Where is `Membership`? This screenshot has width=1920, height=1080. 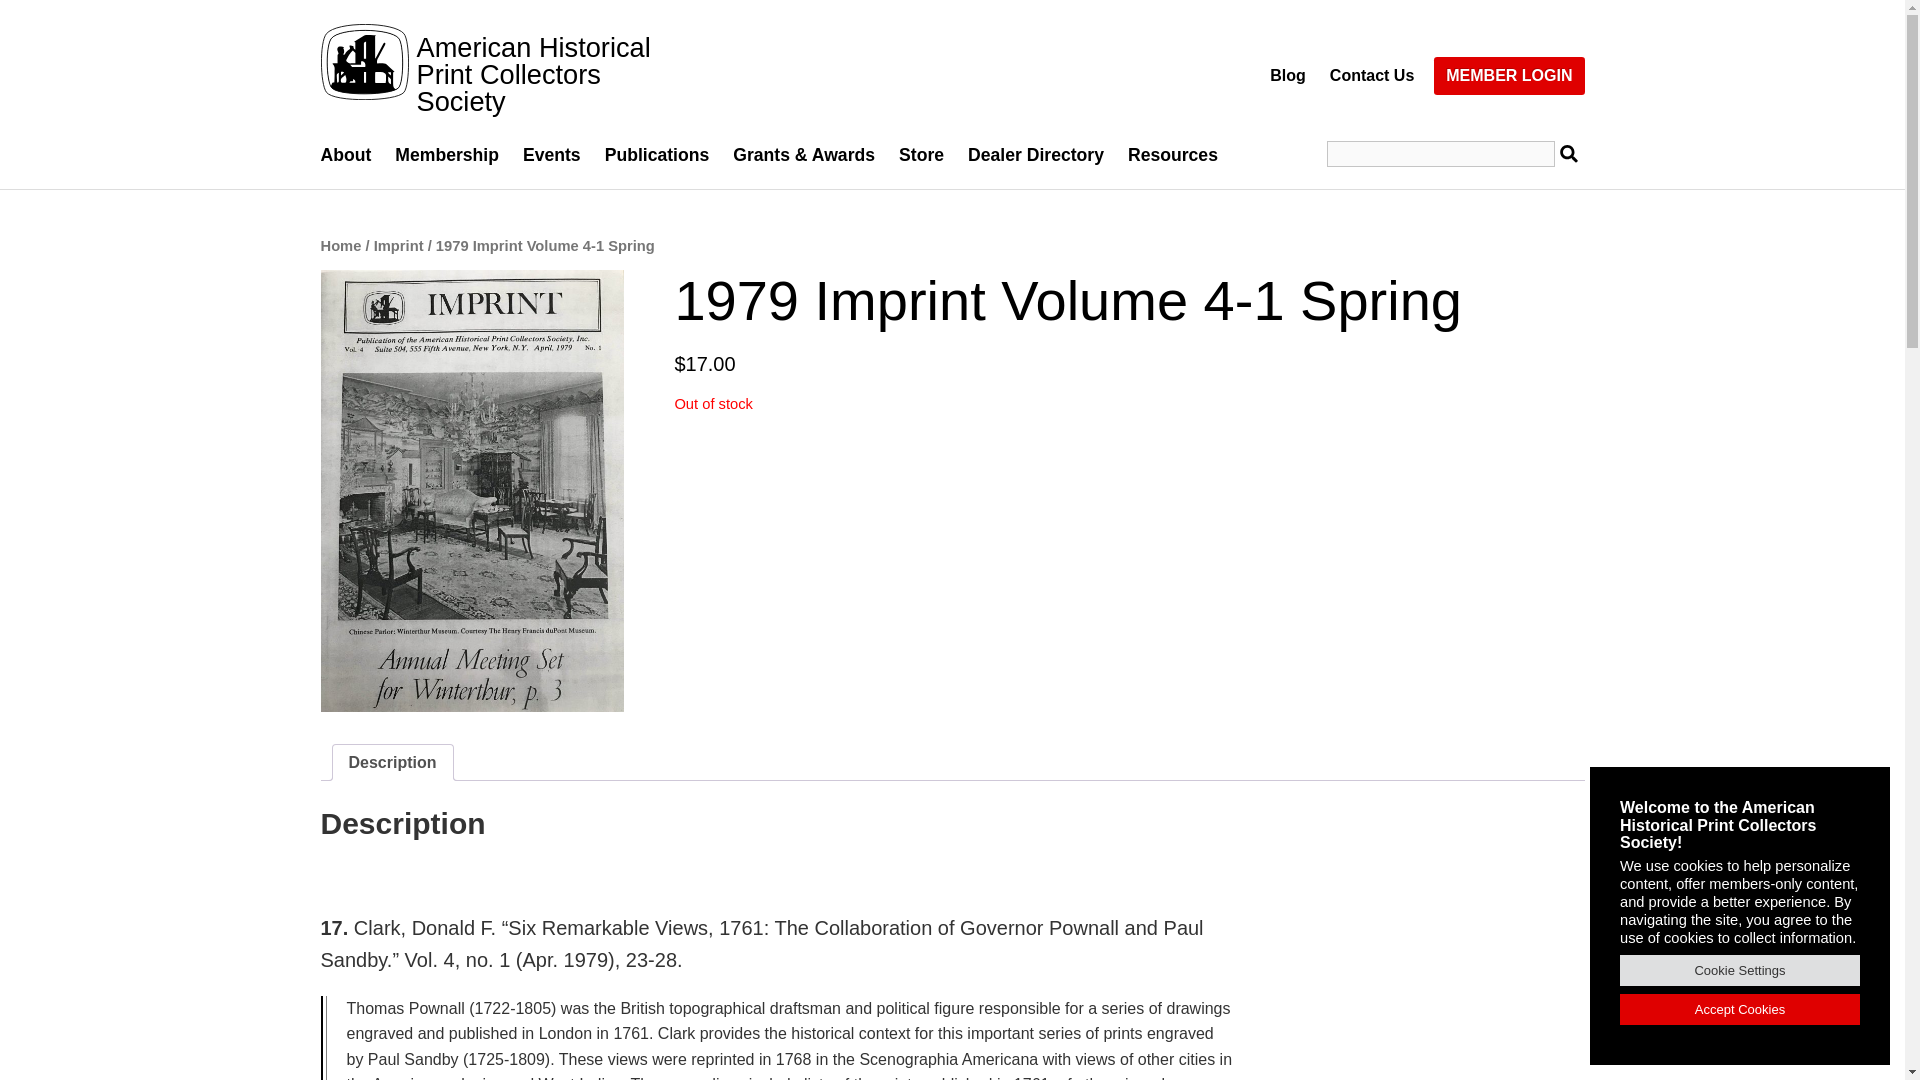 Membership is located at coordinates (446, 155).